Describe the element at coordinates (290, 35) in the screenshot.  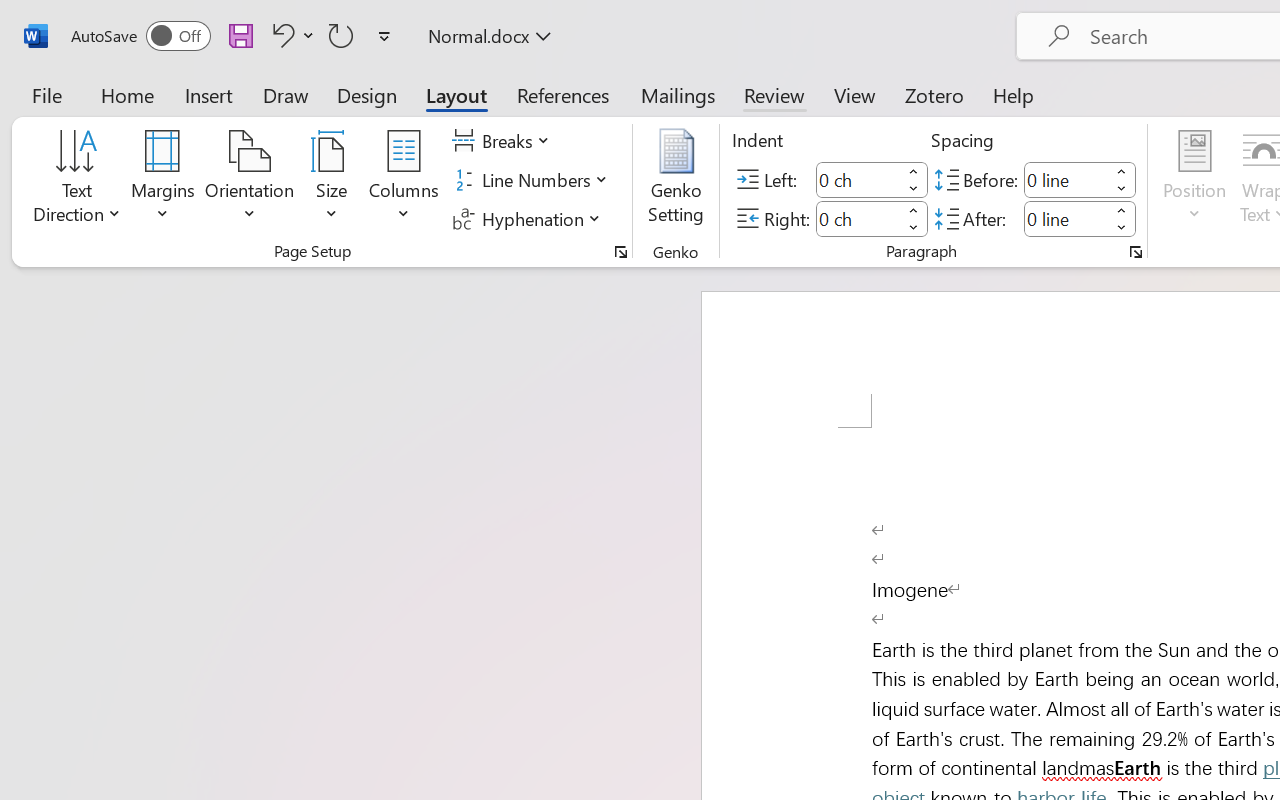
I see `Undo Paste Destination Formatting` at that location.